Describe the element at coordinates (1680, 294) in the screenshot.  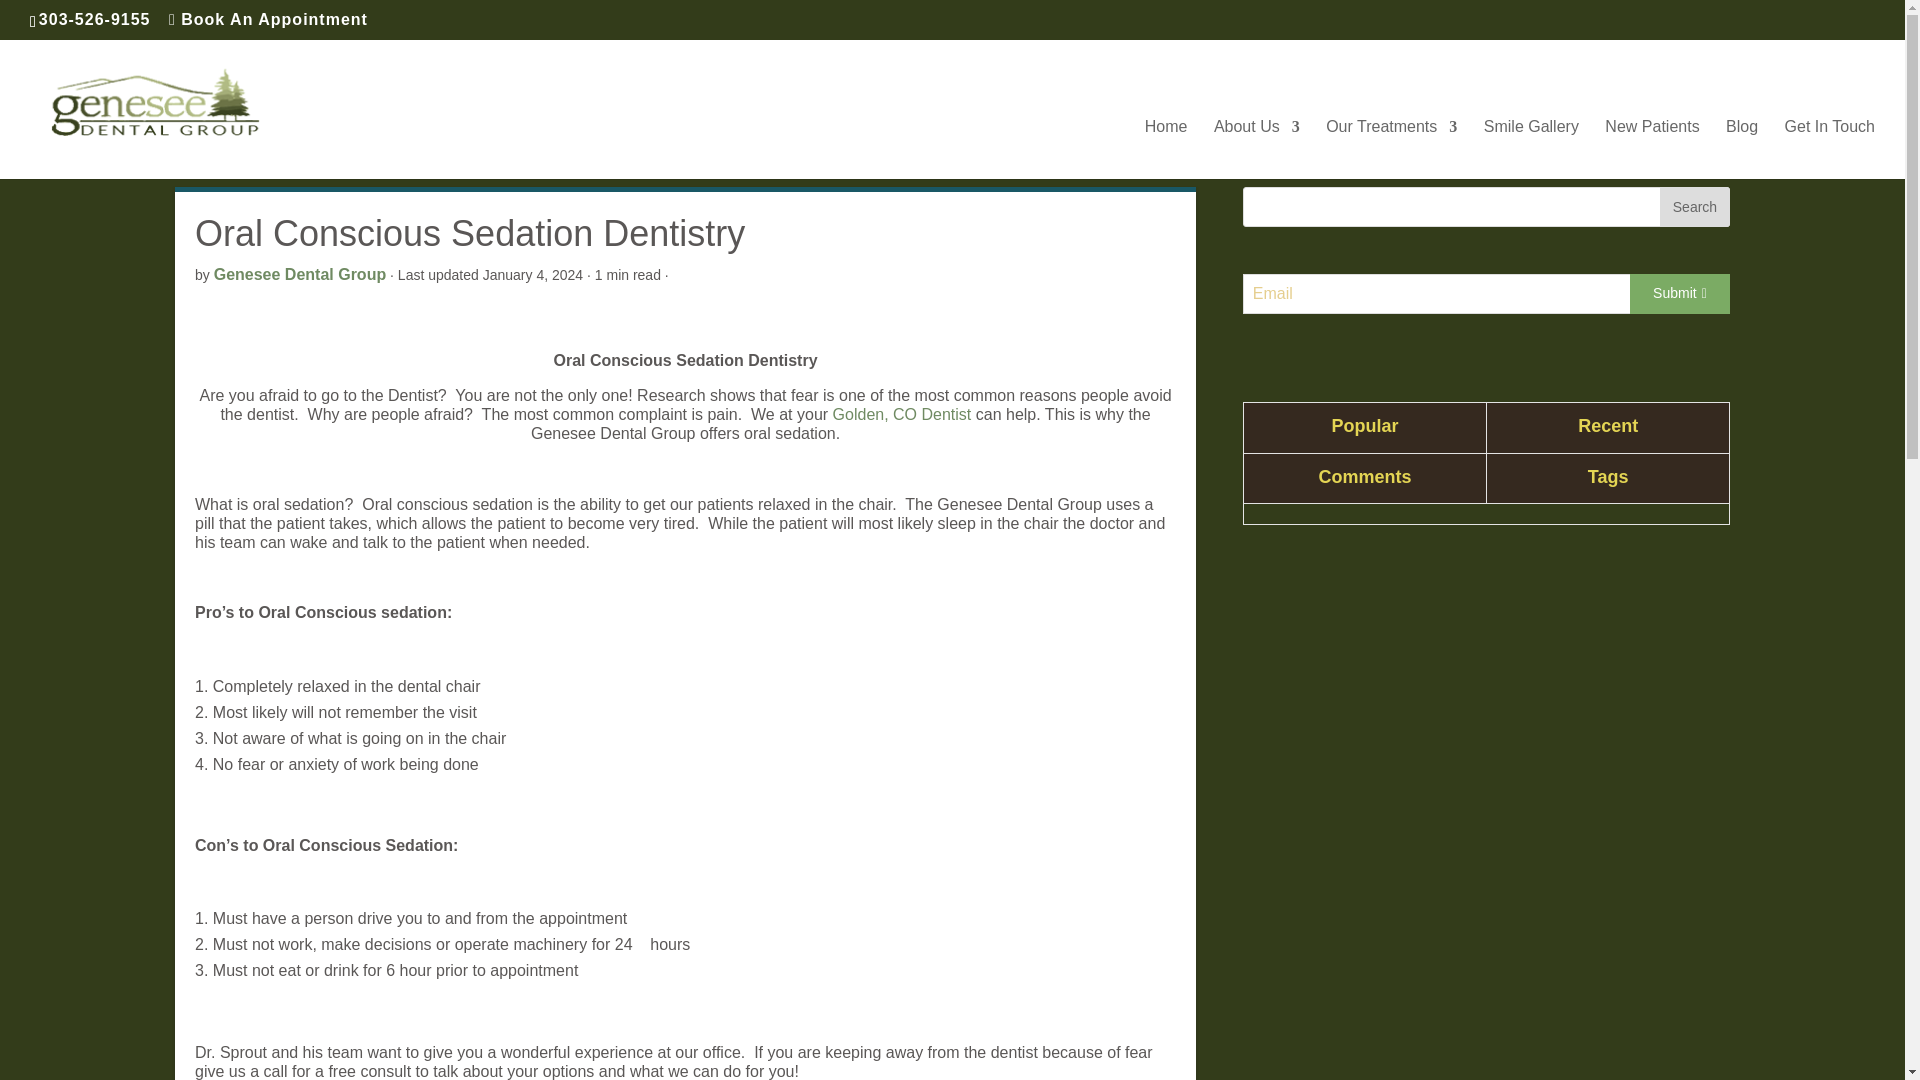
I see `Submit` at that location.